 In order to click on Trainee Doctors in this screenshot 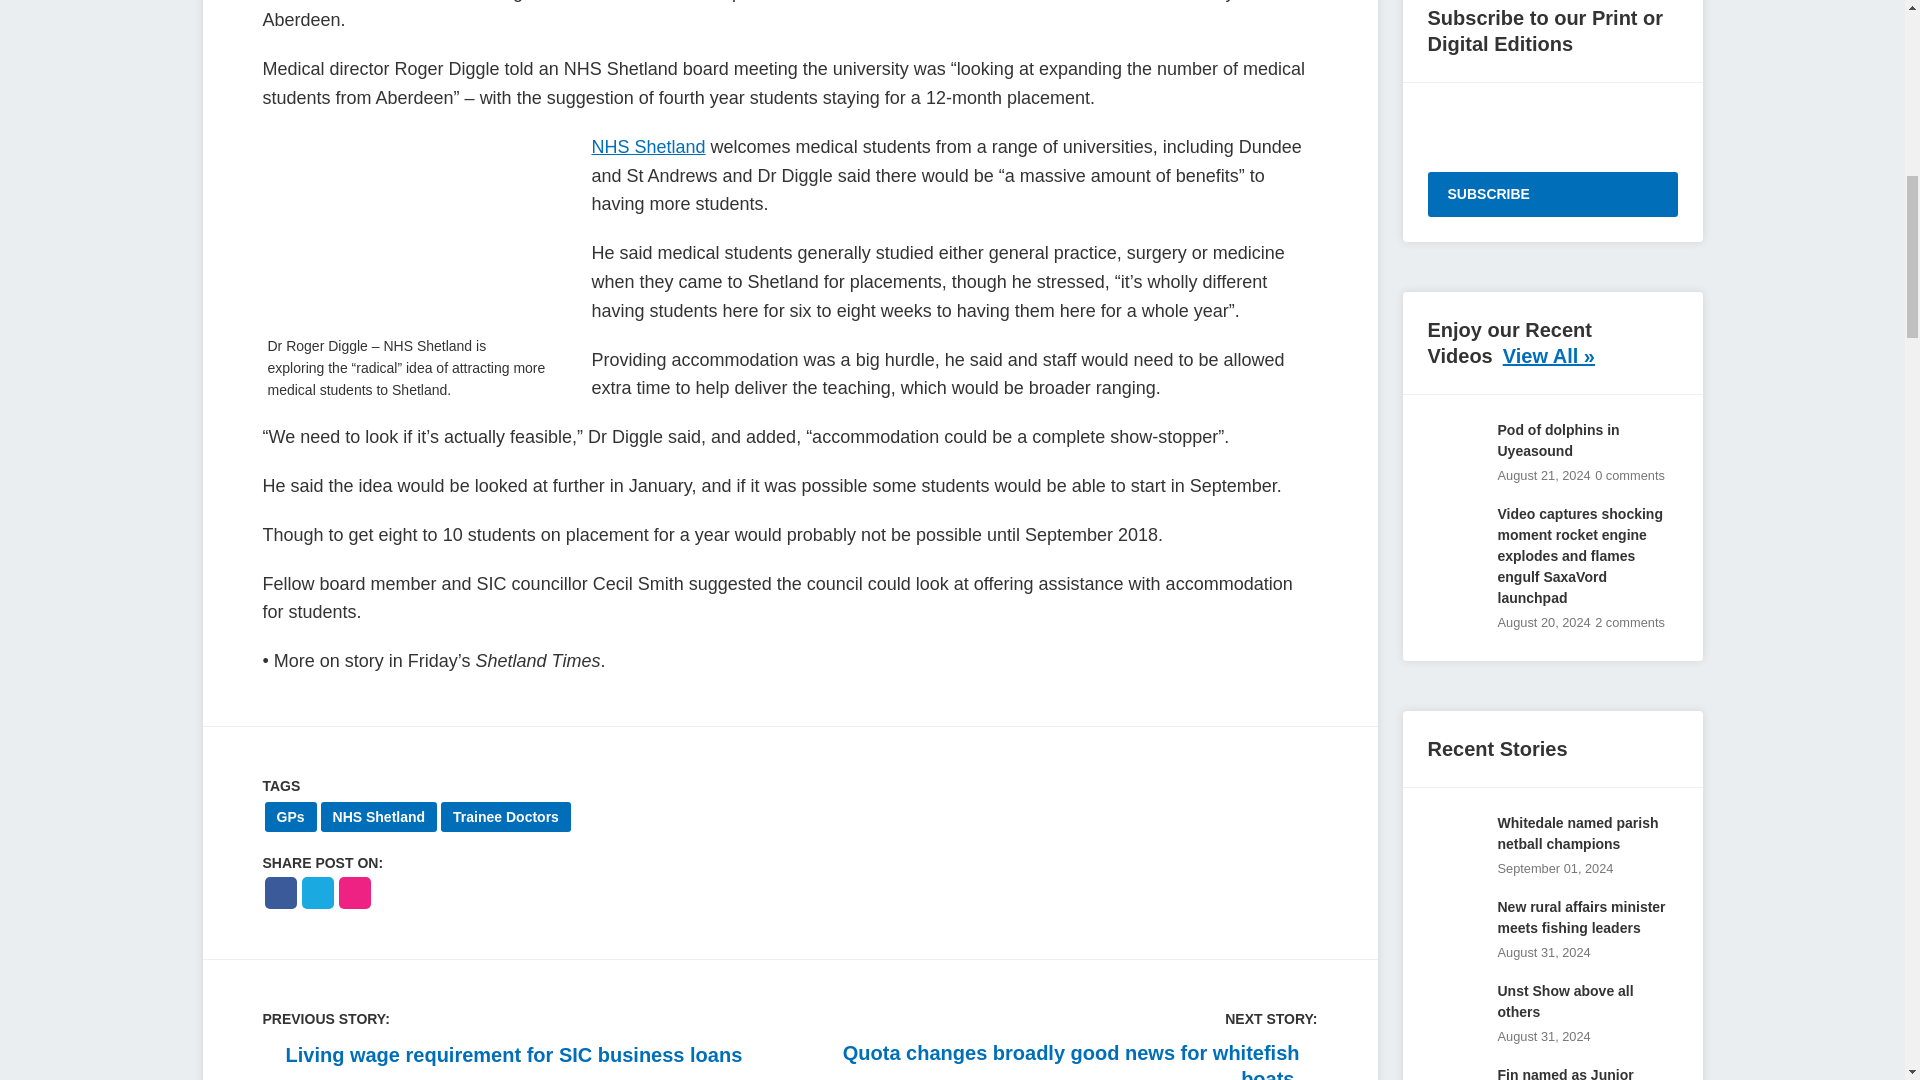, I will do `click(506, 816)`.